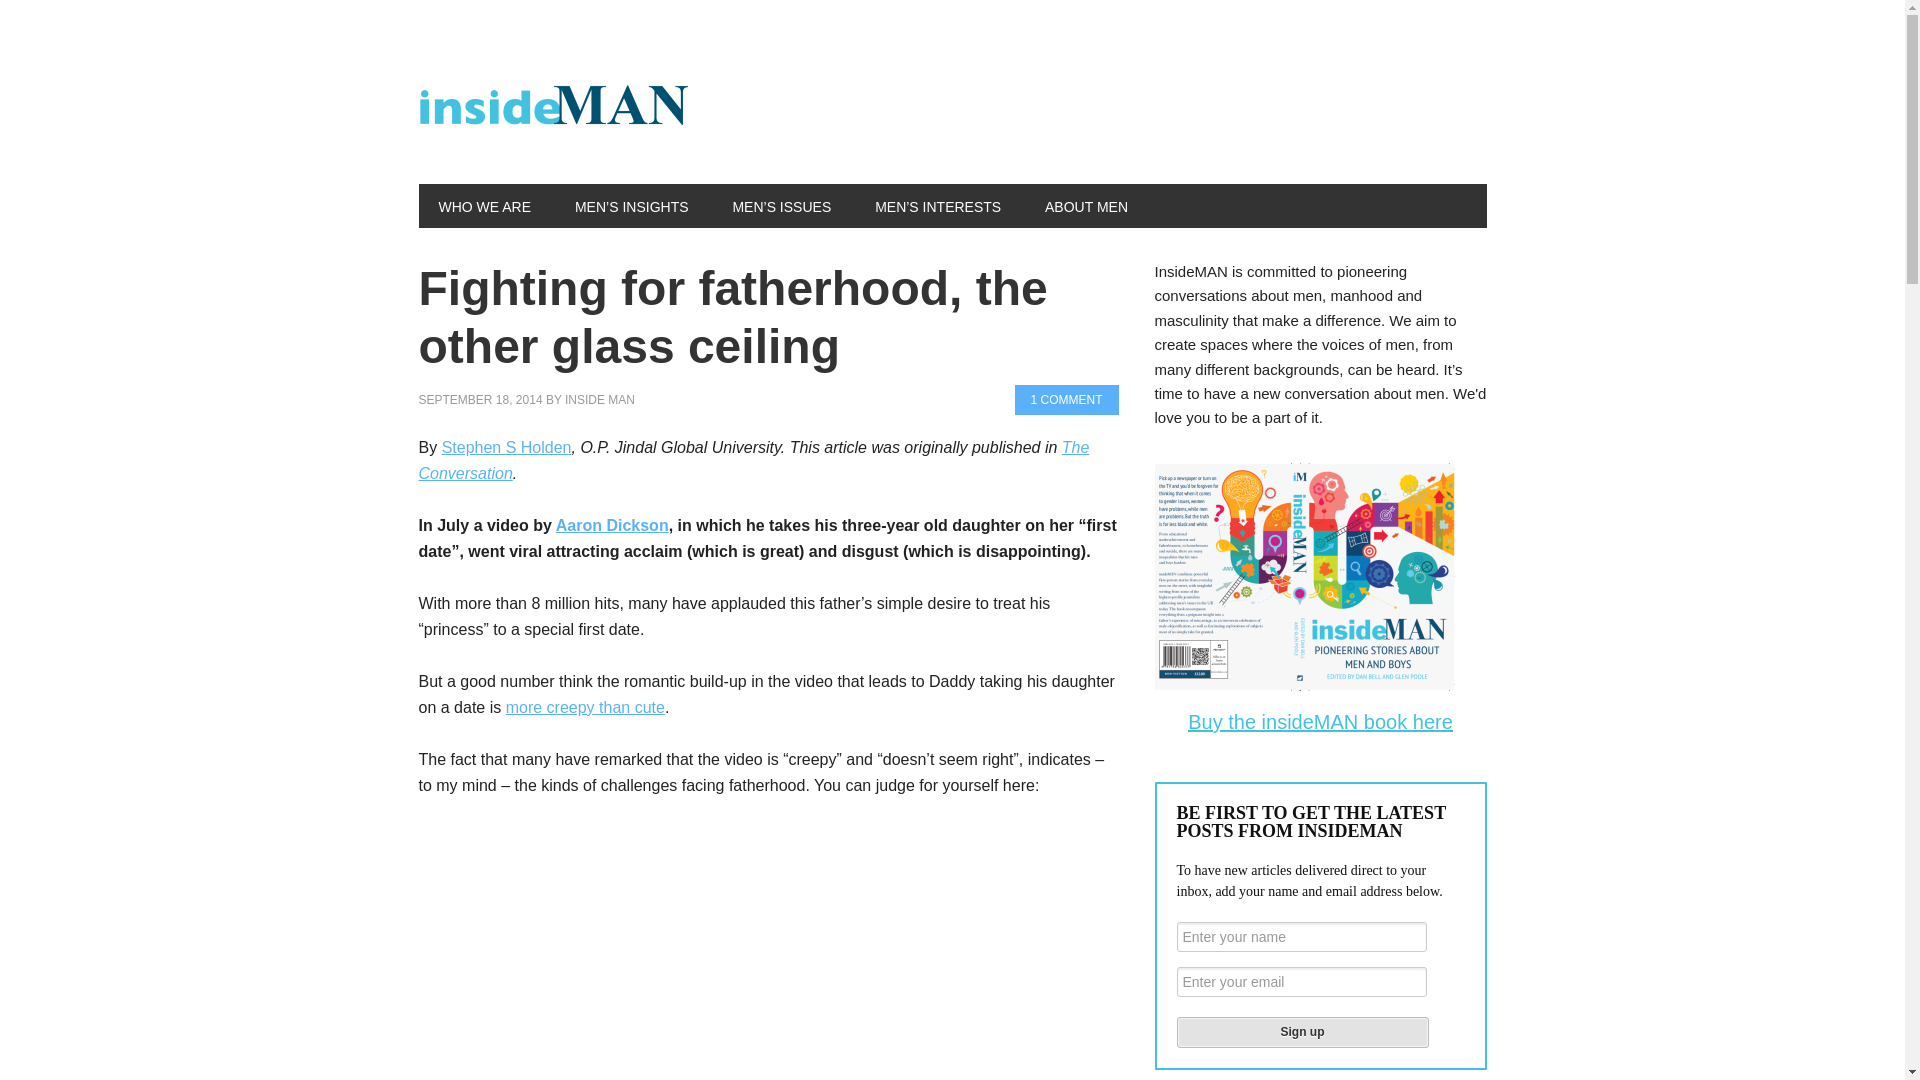 Image resolution: width=1920 pixels, height=1080 pixels. What do you see at coordinates (484, 205) in the screenshot?
I see `WHO WE ARE` at bounding box center [484, 205].